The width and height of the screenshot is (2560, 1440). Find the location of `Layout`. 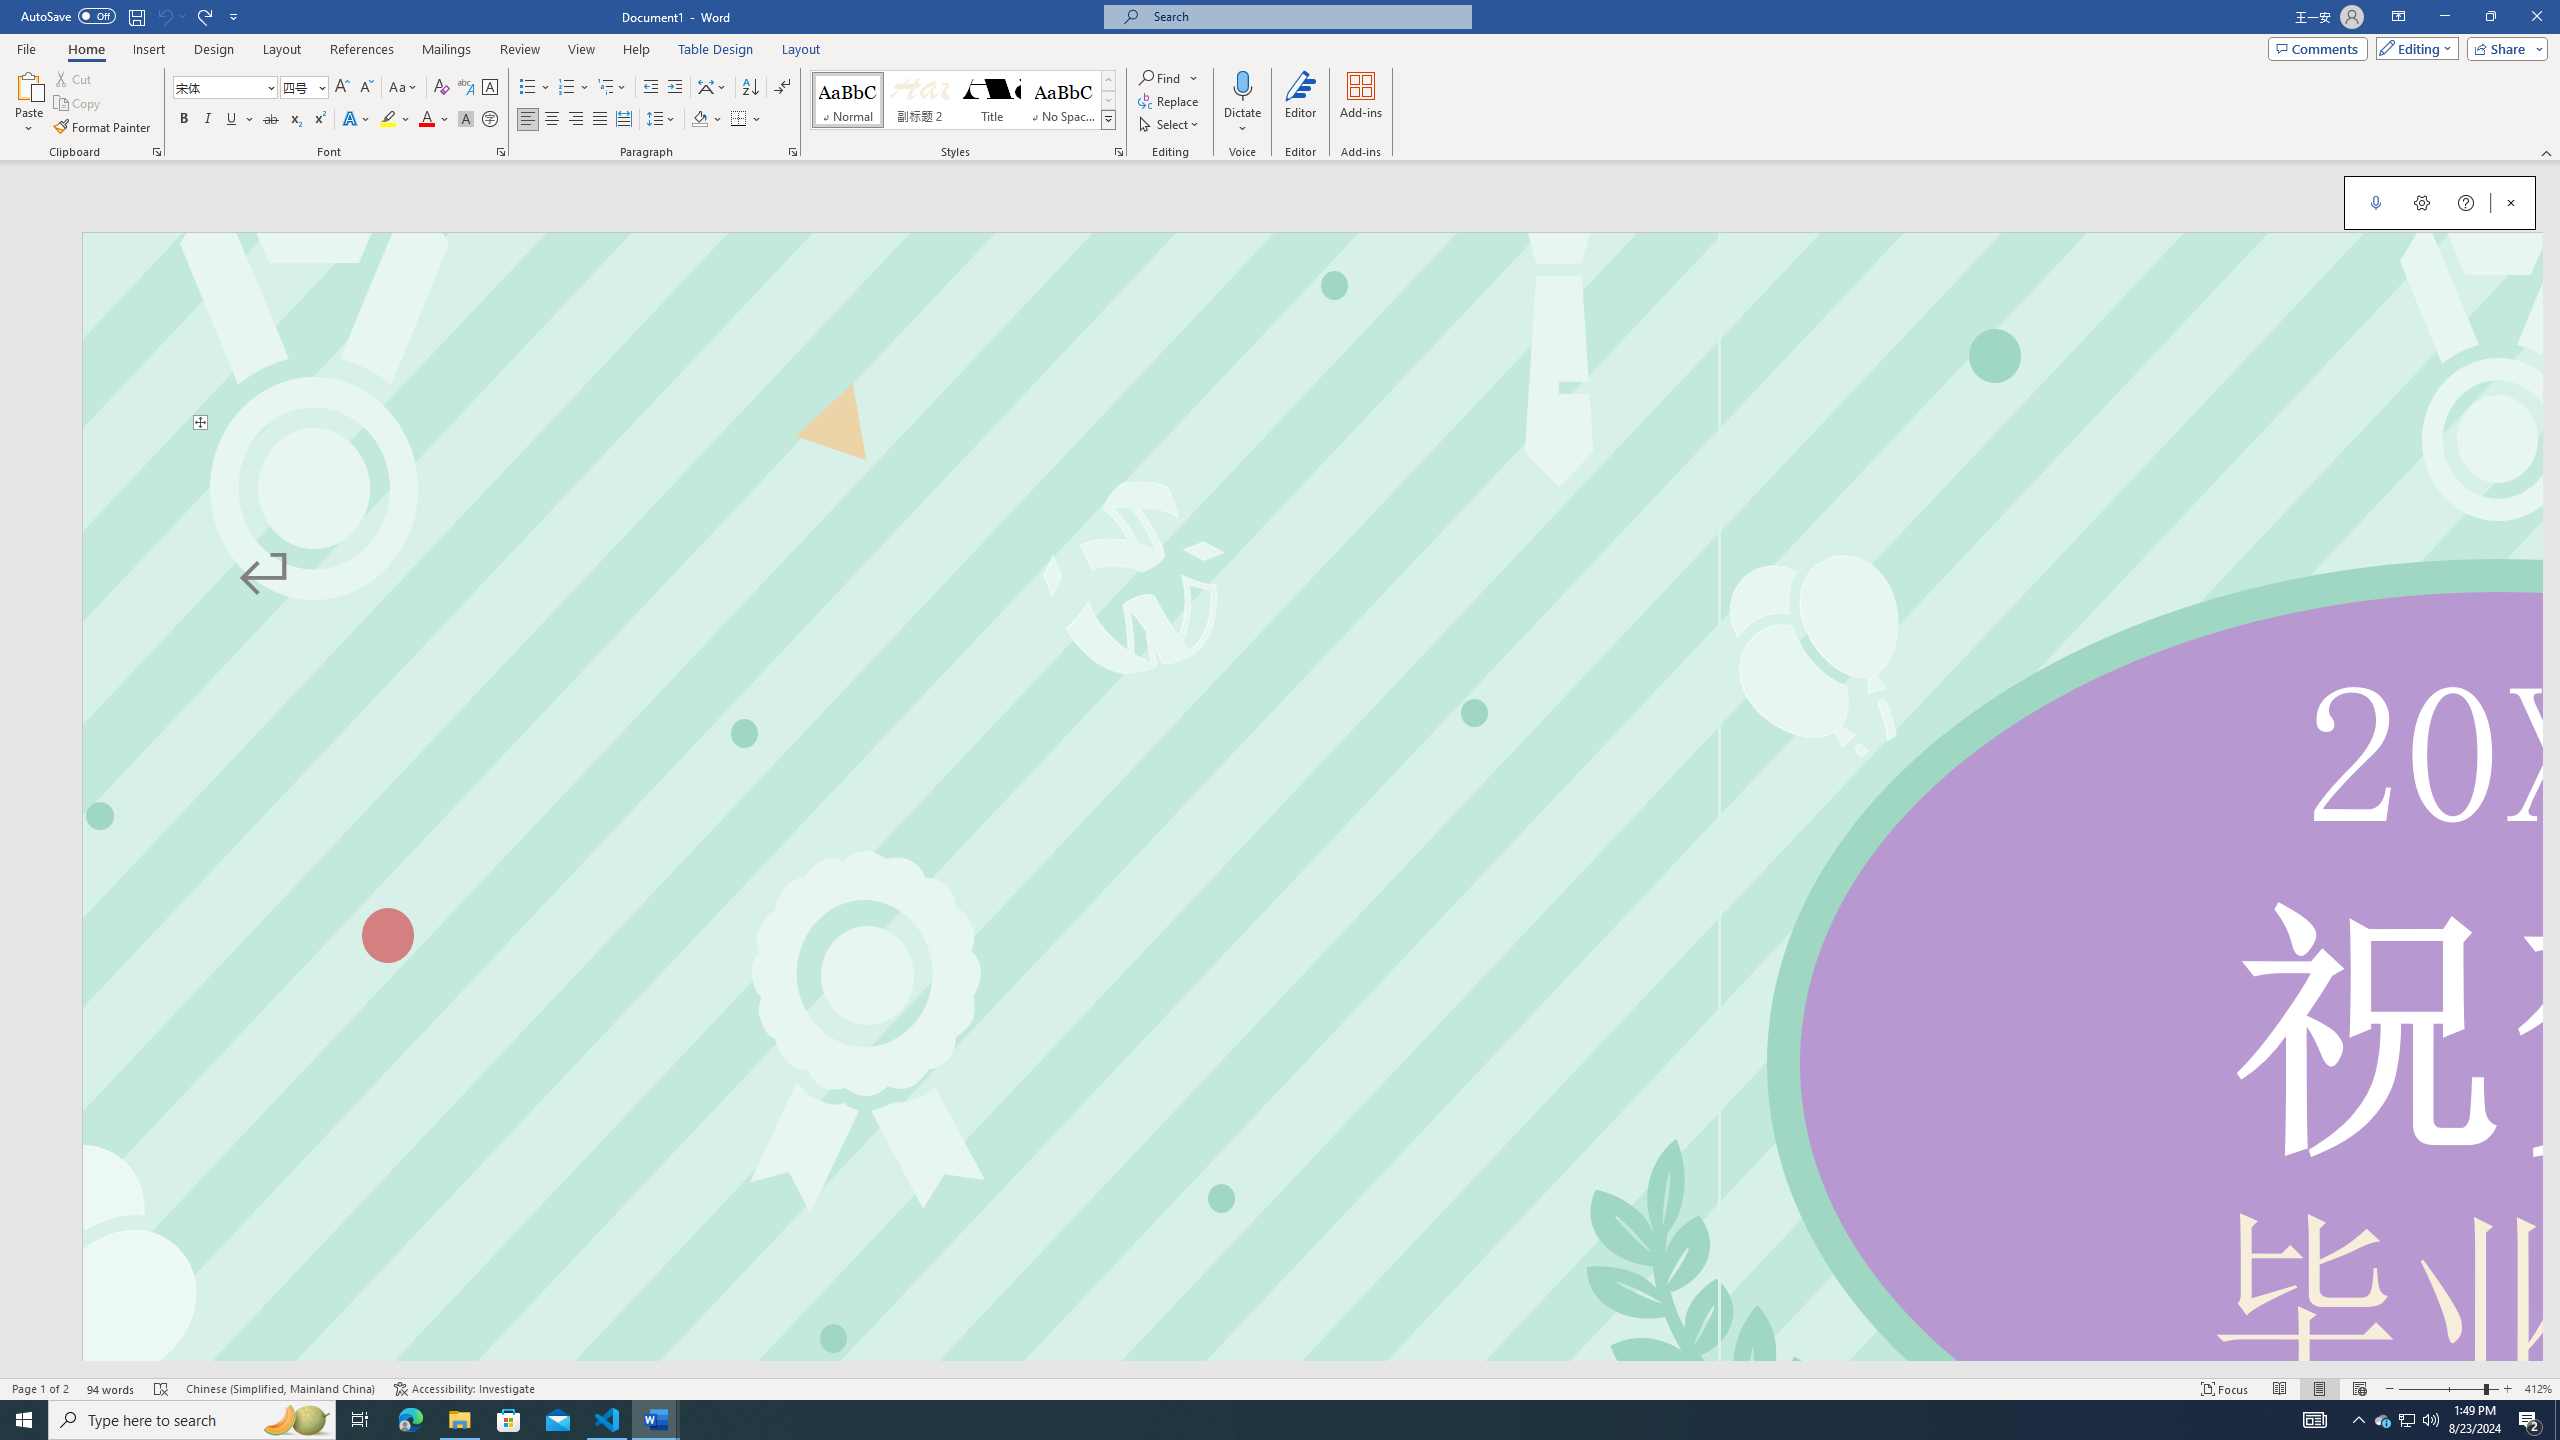

Layout is located at coordinates (801, 49).